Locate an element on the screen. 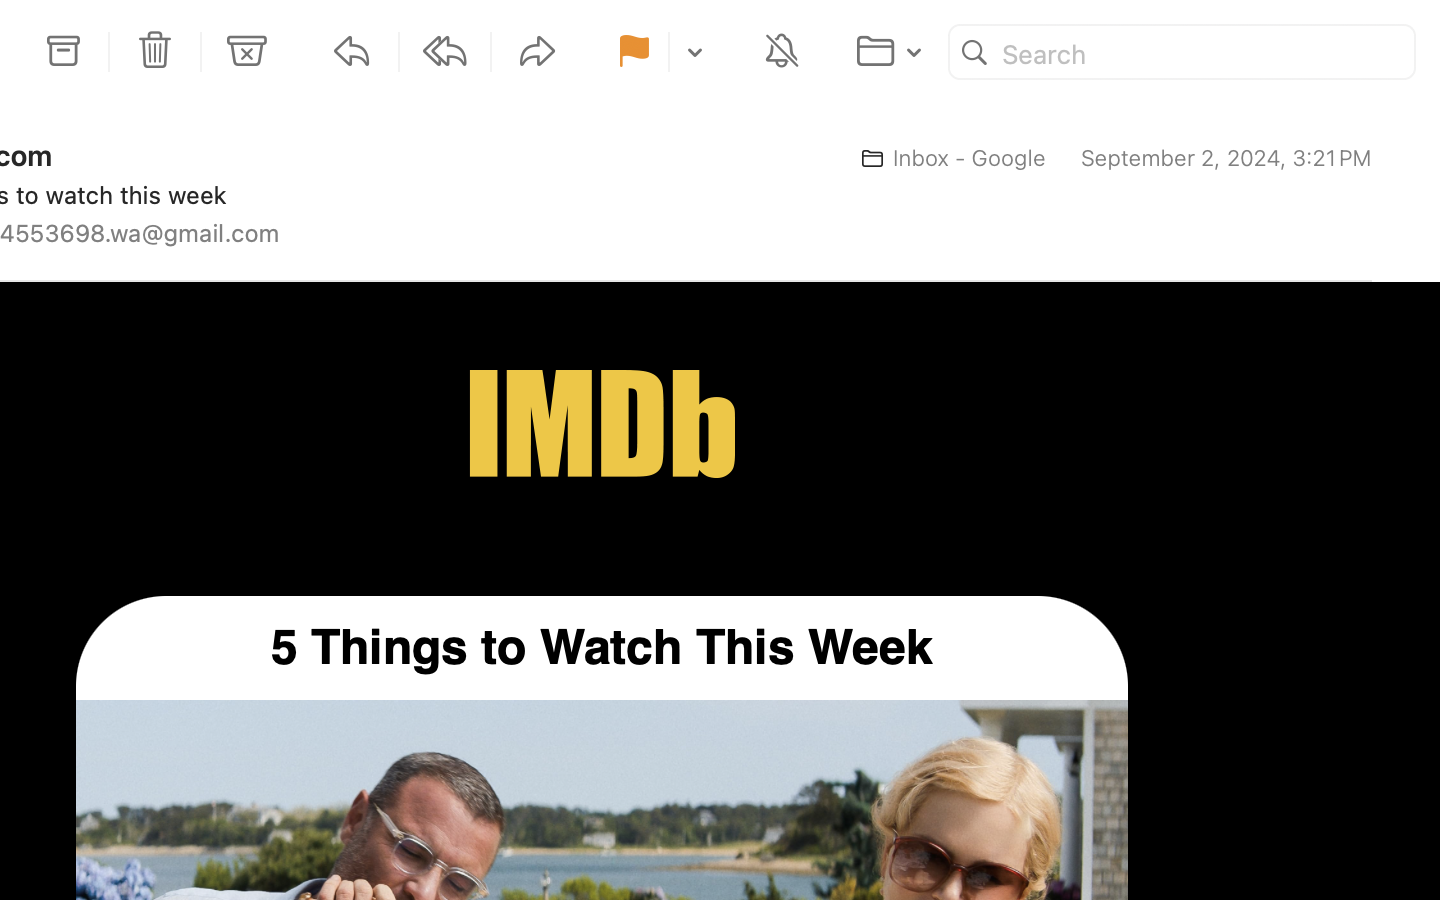 This screenshot has width=1440, height=900. 5 Things to Watch This Week is located at coordinates (602, 648).